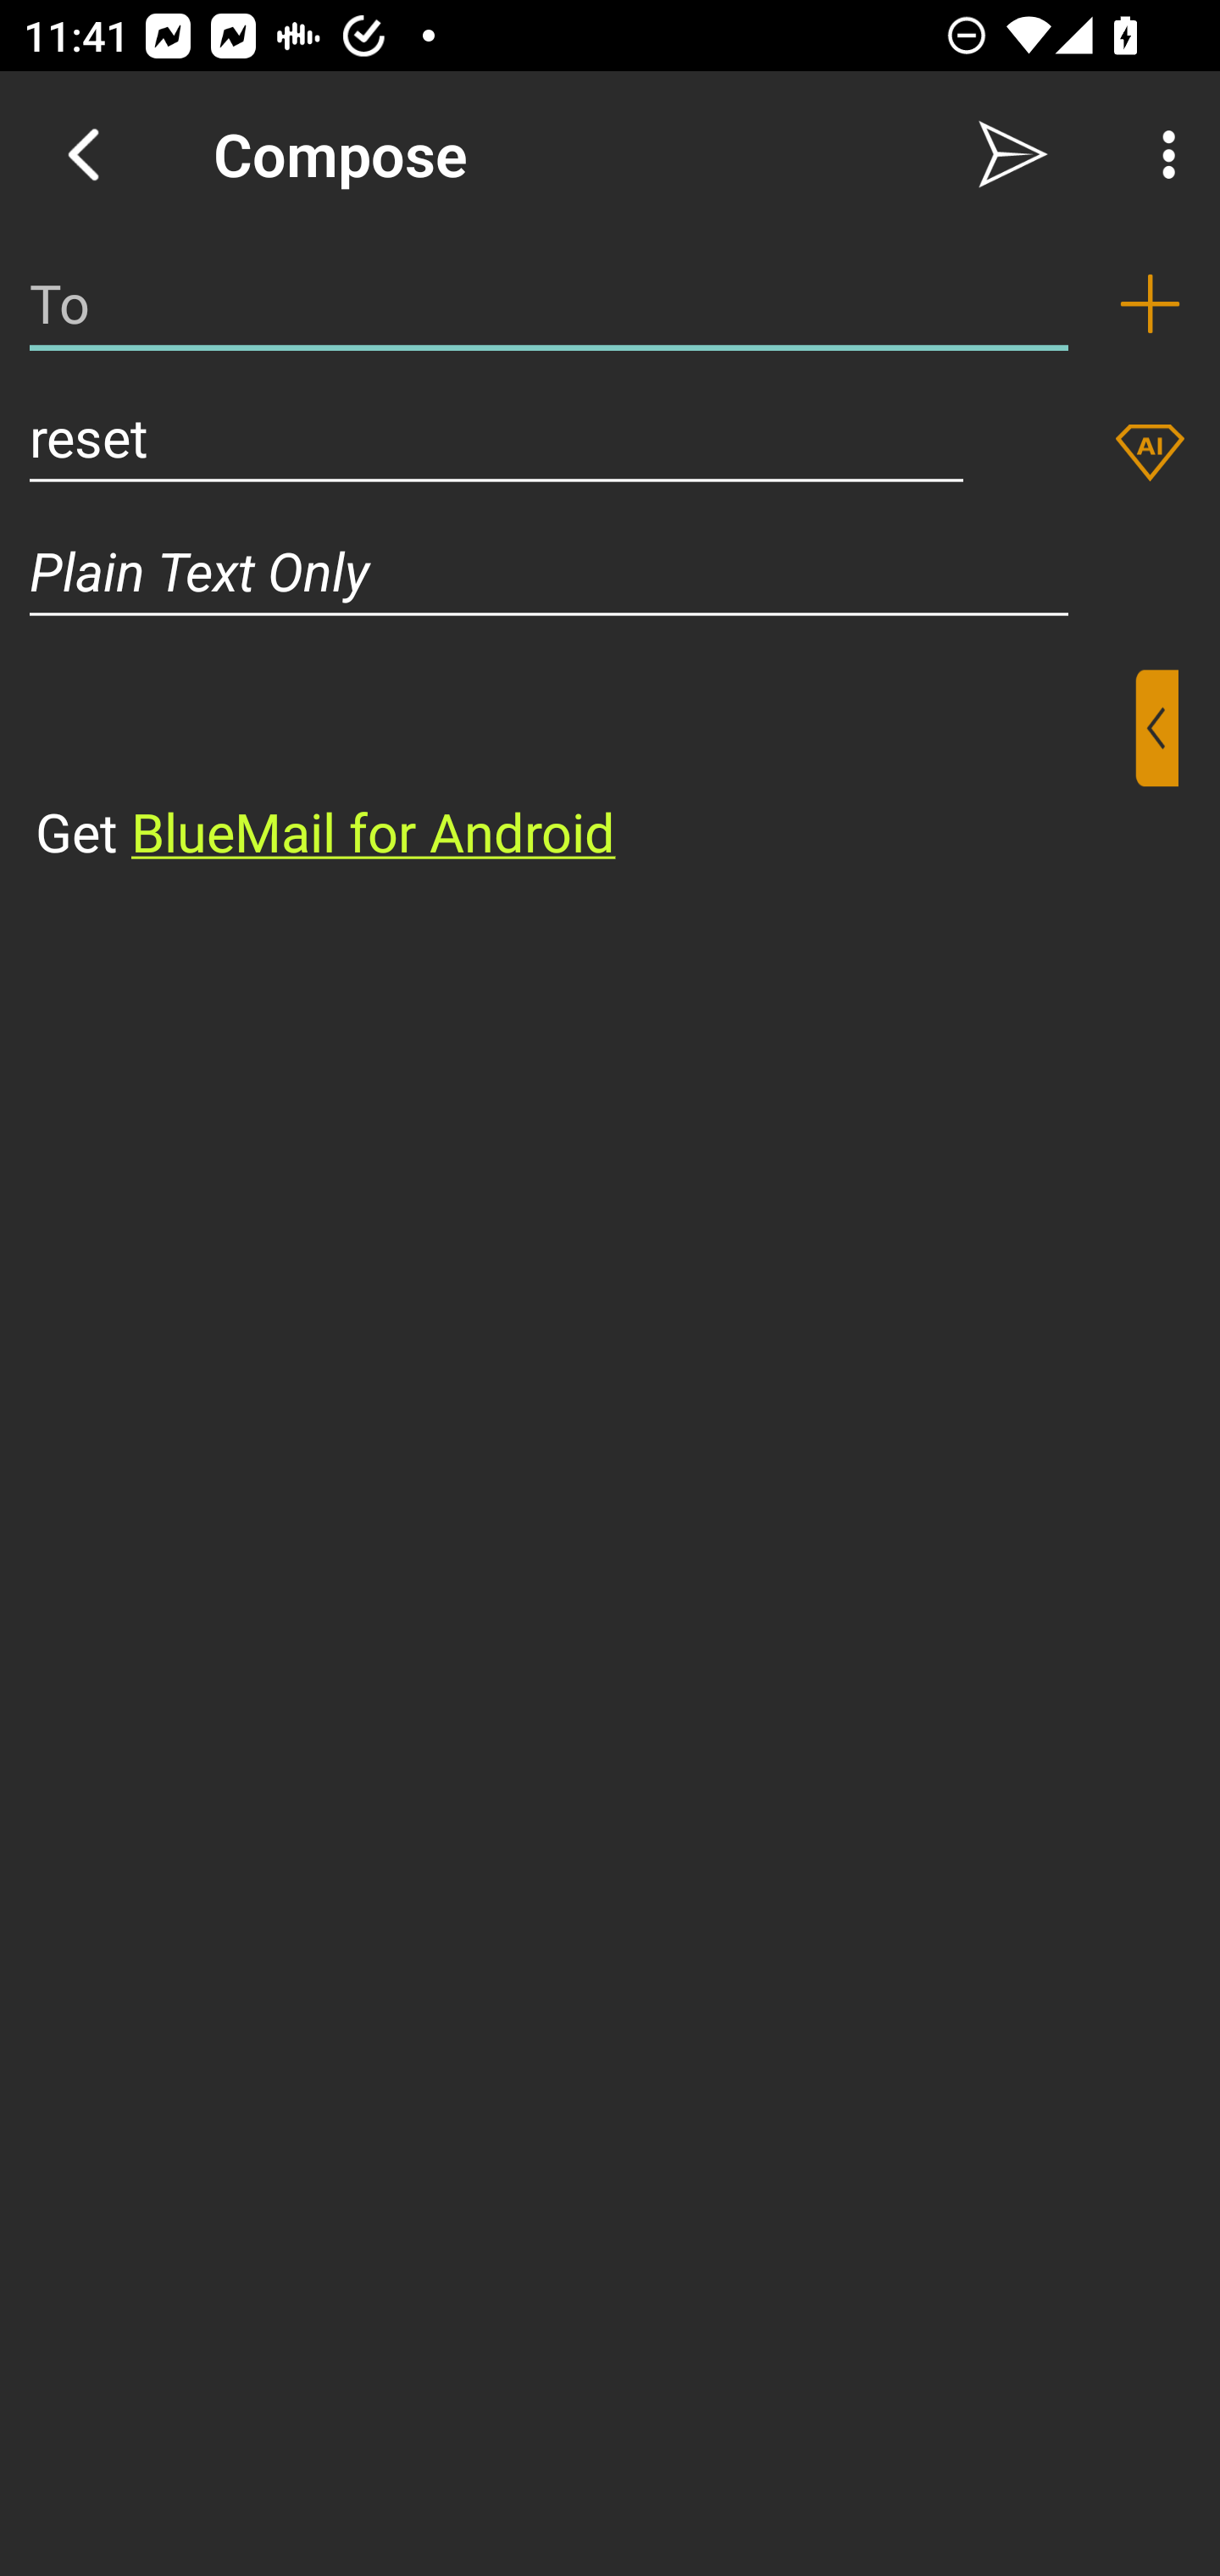 This screenshot has width=1220, height=2576. I want to click on Plain Text Only, so click(610, 571).